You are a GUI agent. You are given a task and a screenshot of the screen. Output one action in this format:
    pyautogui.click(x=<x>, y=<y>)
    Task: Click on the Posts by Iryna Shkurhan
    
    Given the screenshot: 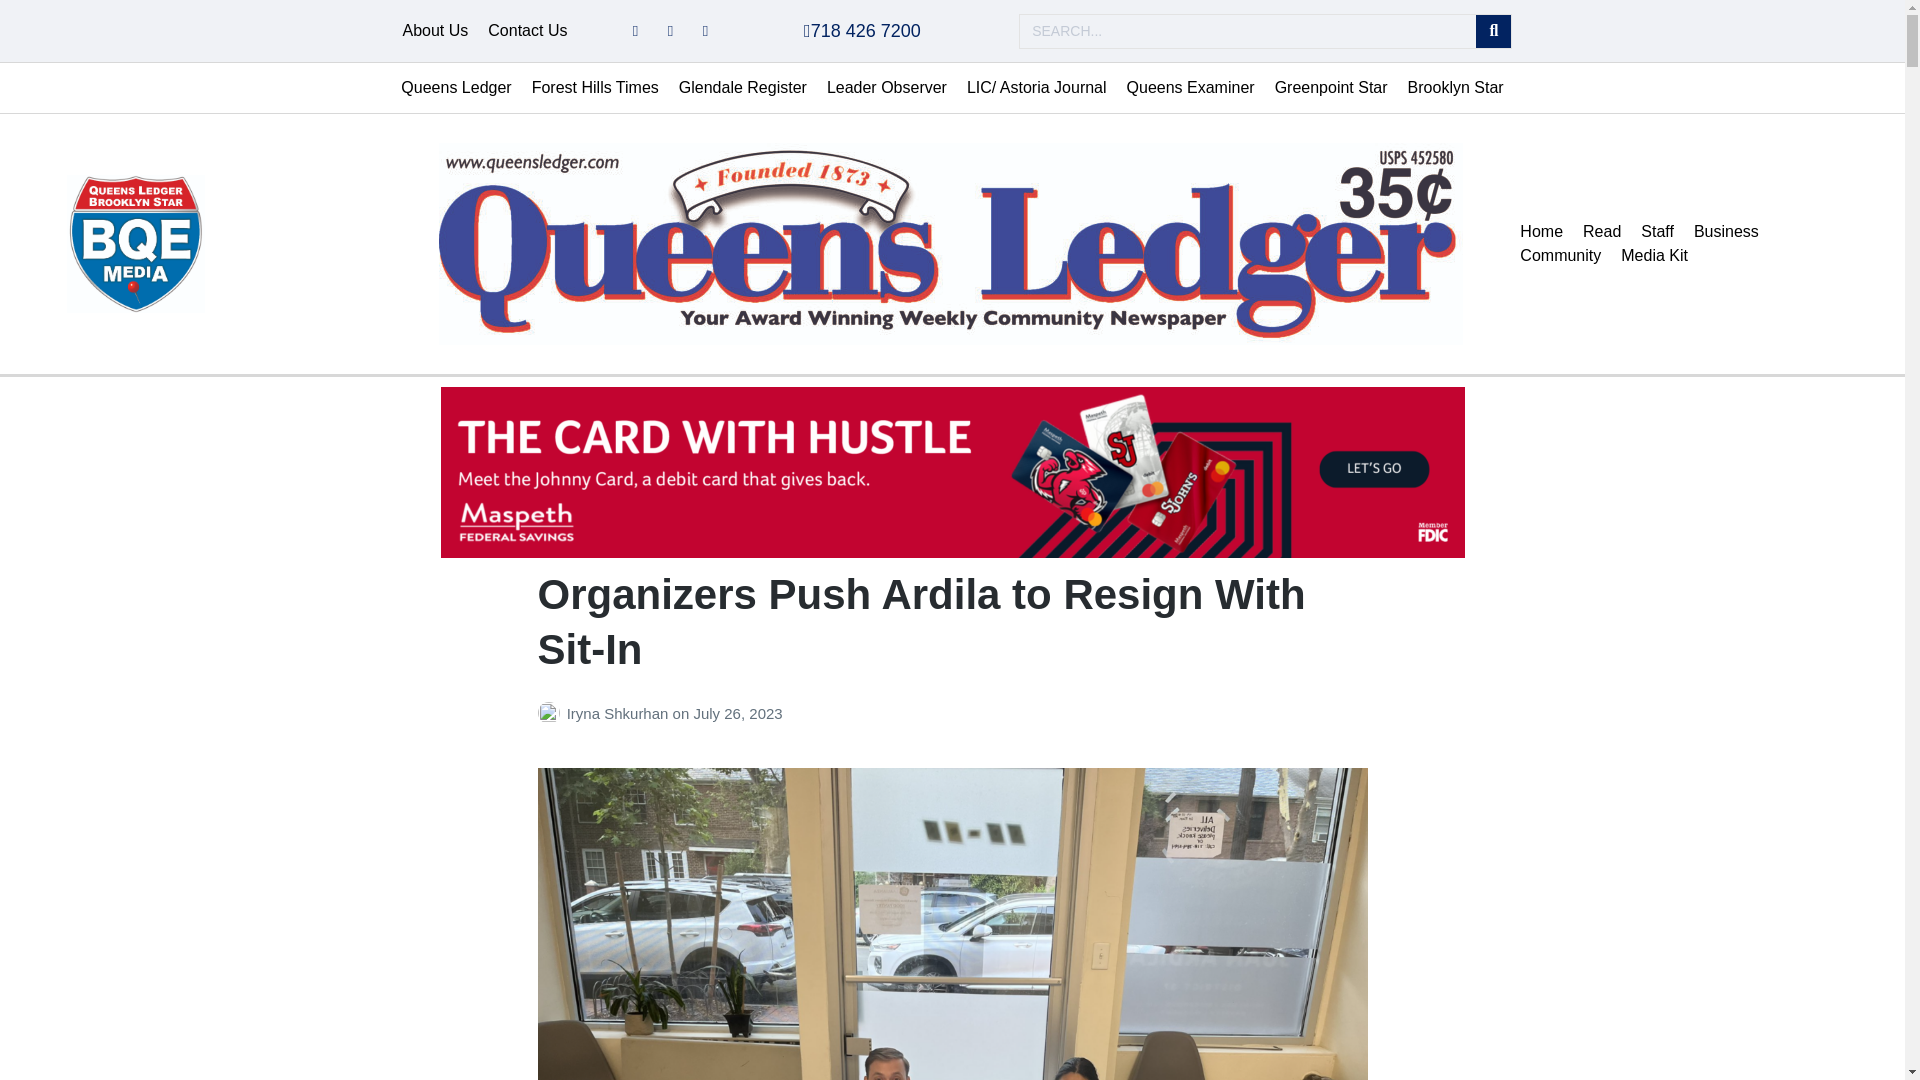 What is the action you would take?
    pyautogui.click(x=552, y=714)
    